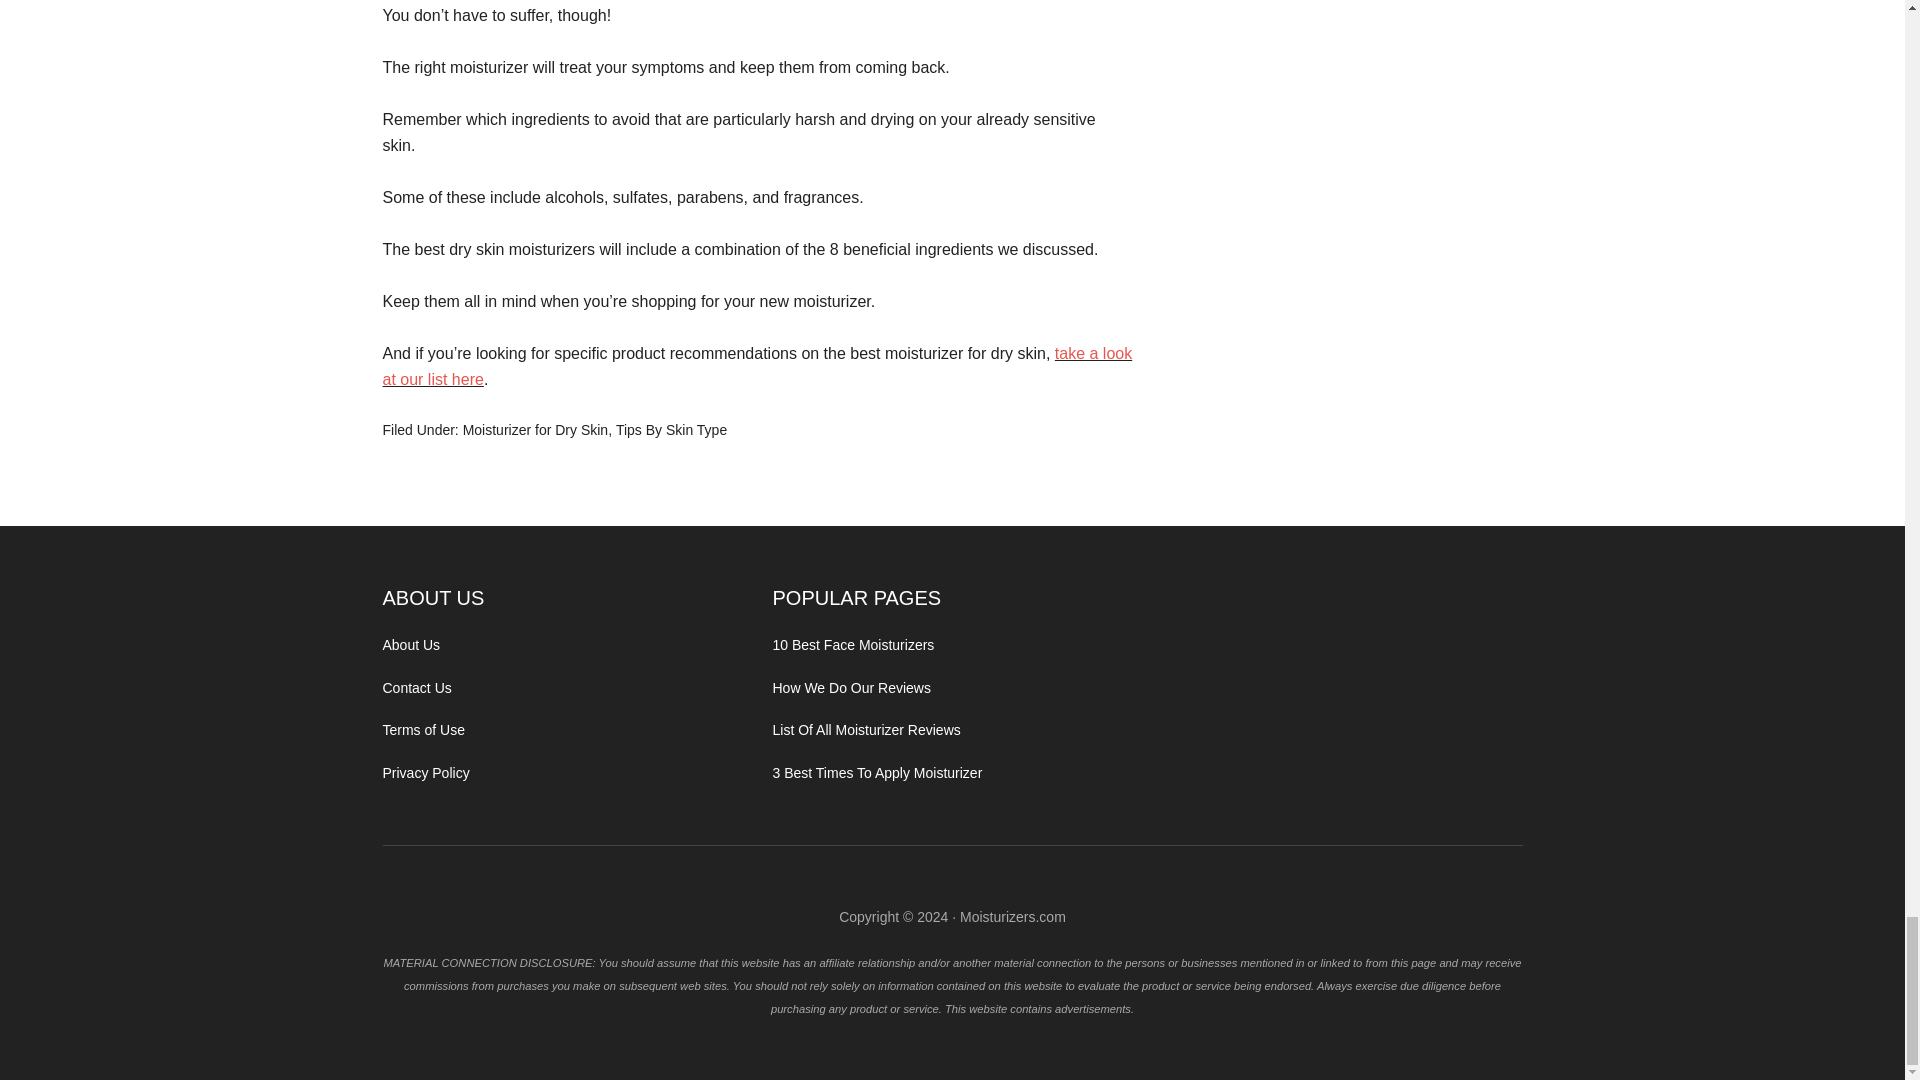 Image resolution: width=1920 pixels, height=1080 pixels. I want to click on Moisturizer for Dry Skin, so click(535, 430).